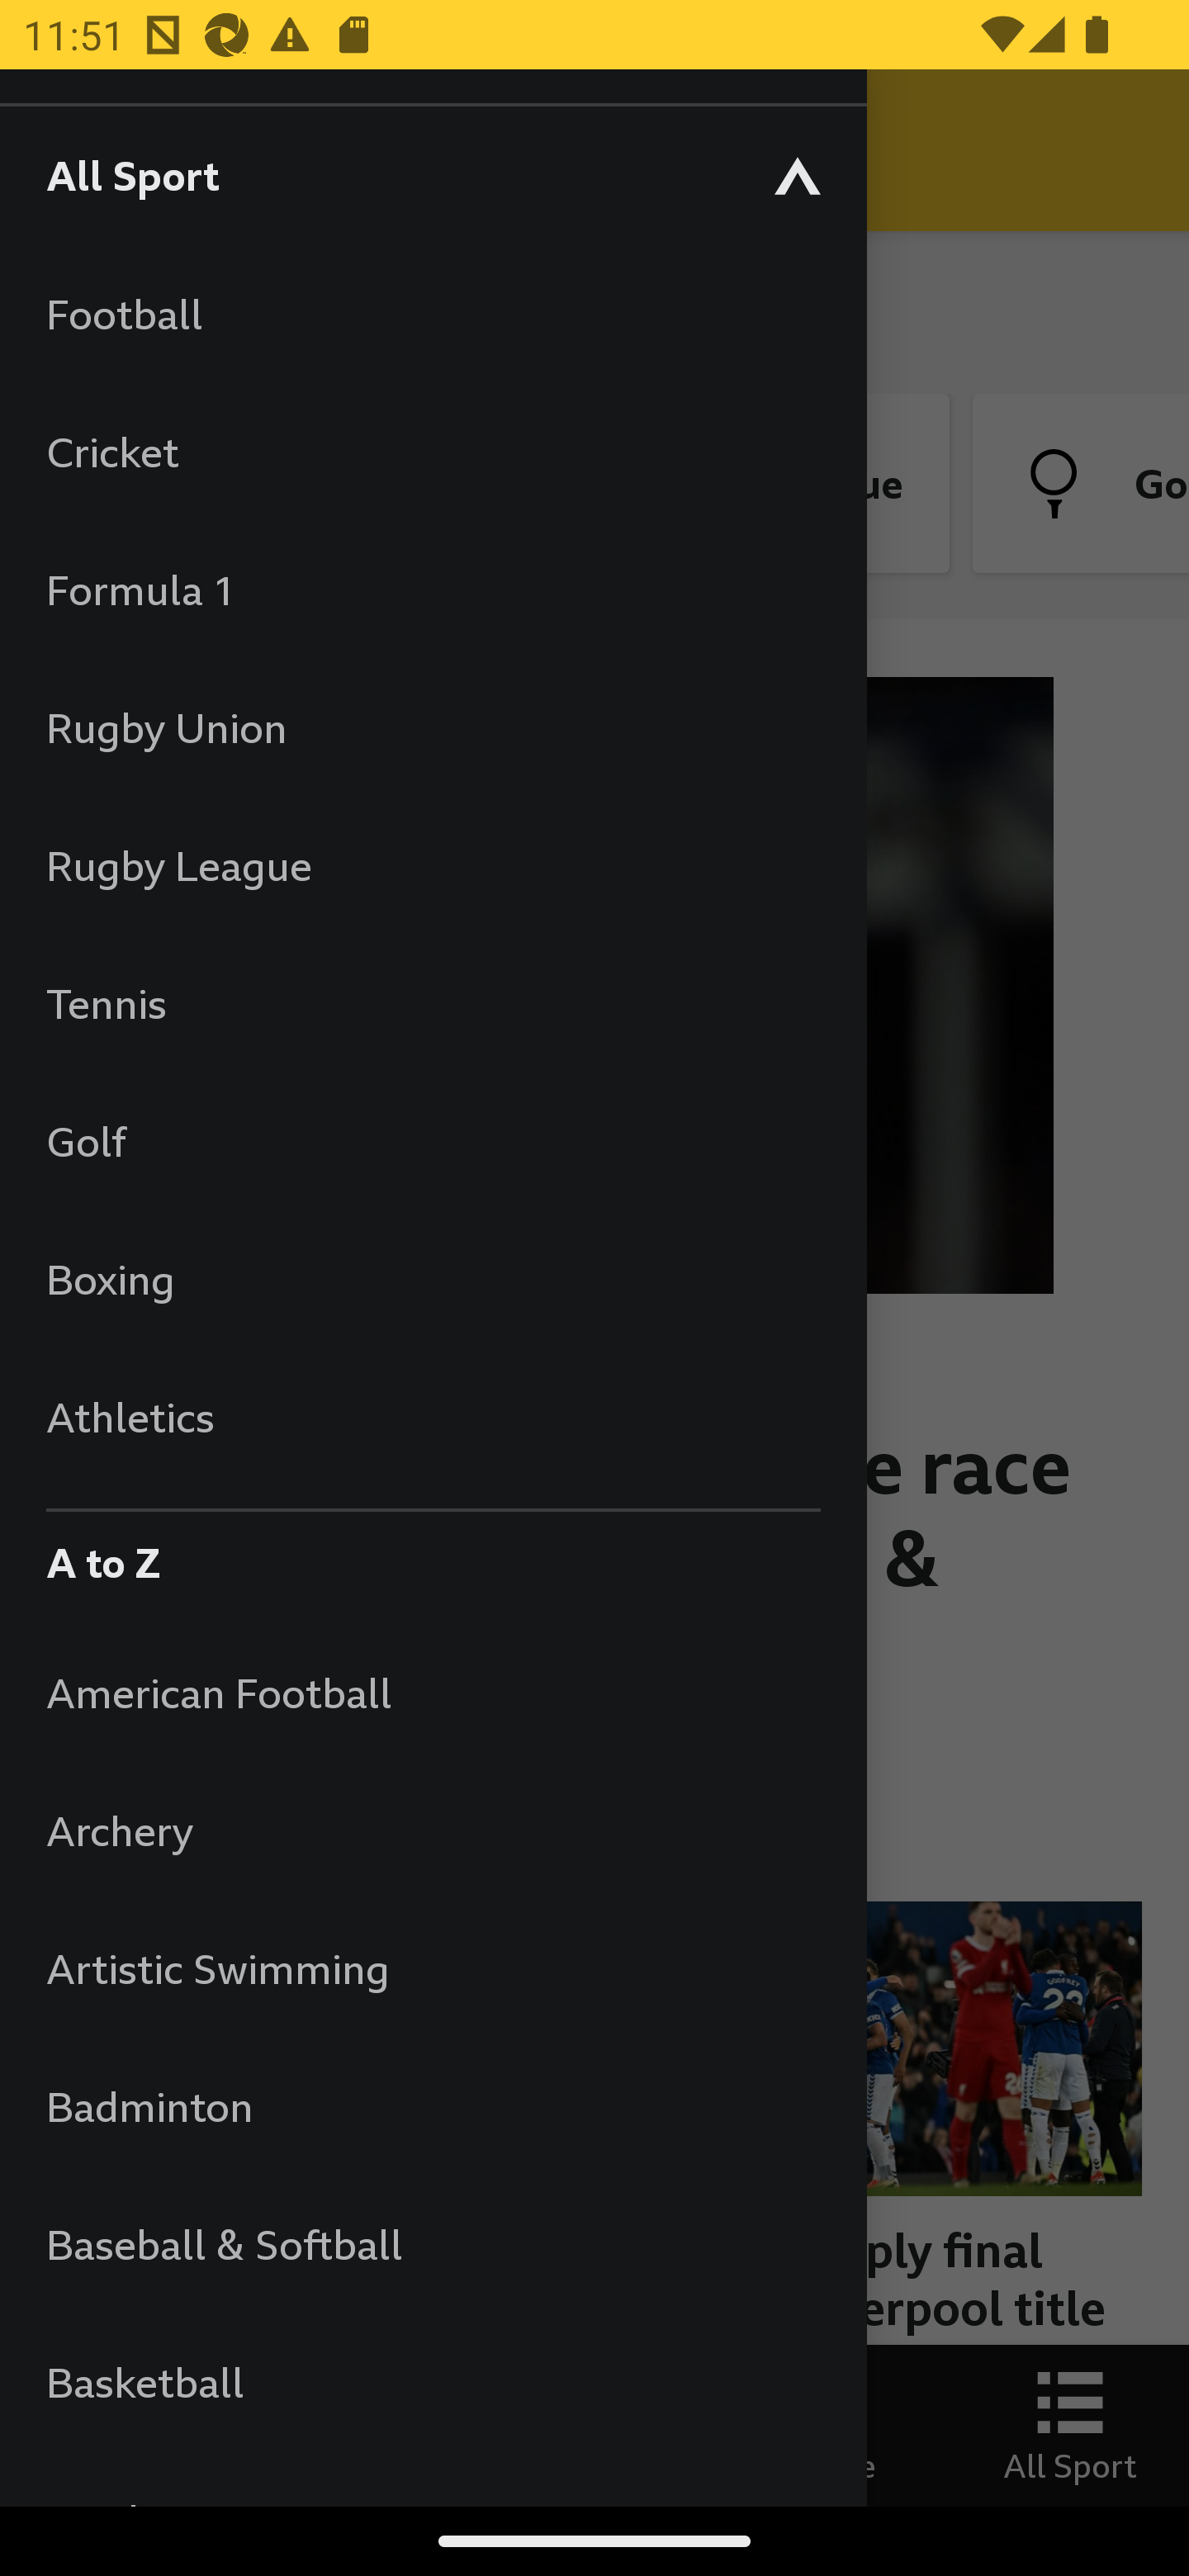 Image resolution: width=1189 pixels, height=2576 pixels. What do you see at coordinates (433, 865) in the screenshot?
I see `Rugby League` at bounding box center [433, 865].